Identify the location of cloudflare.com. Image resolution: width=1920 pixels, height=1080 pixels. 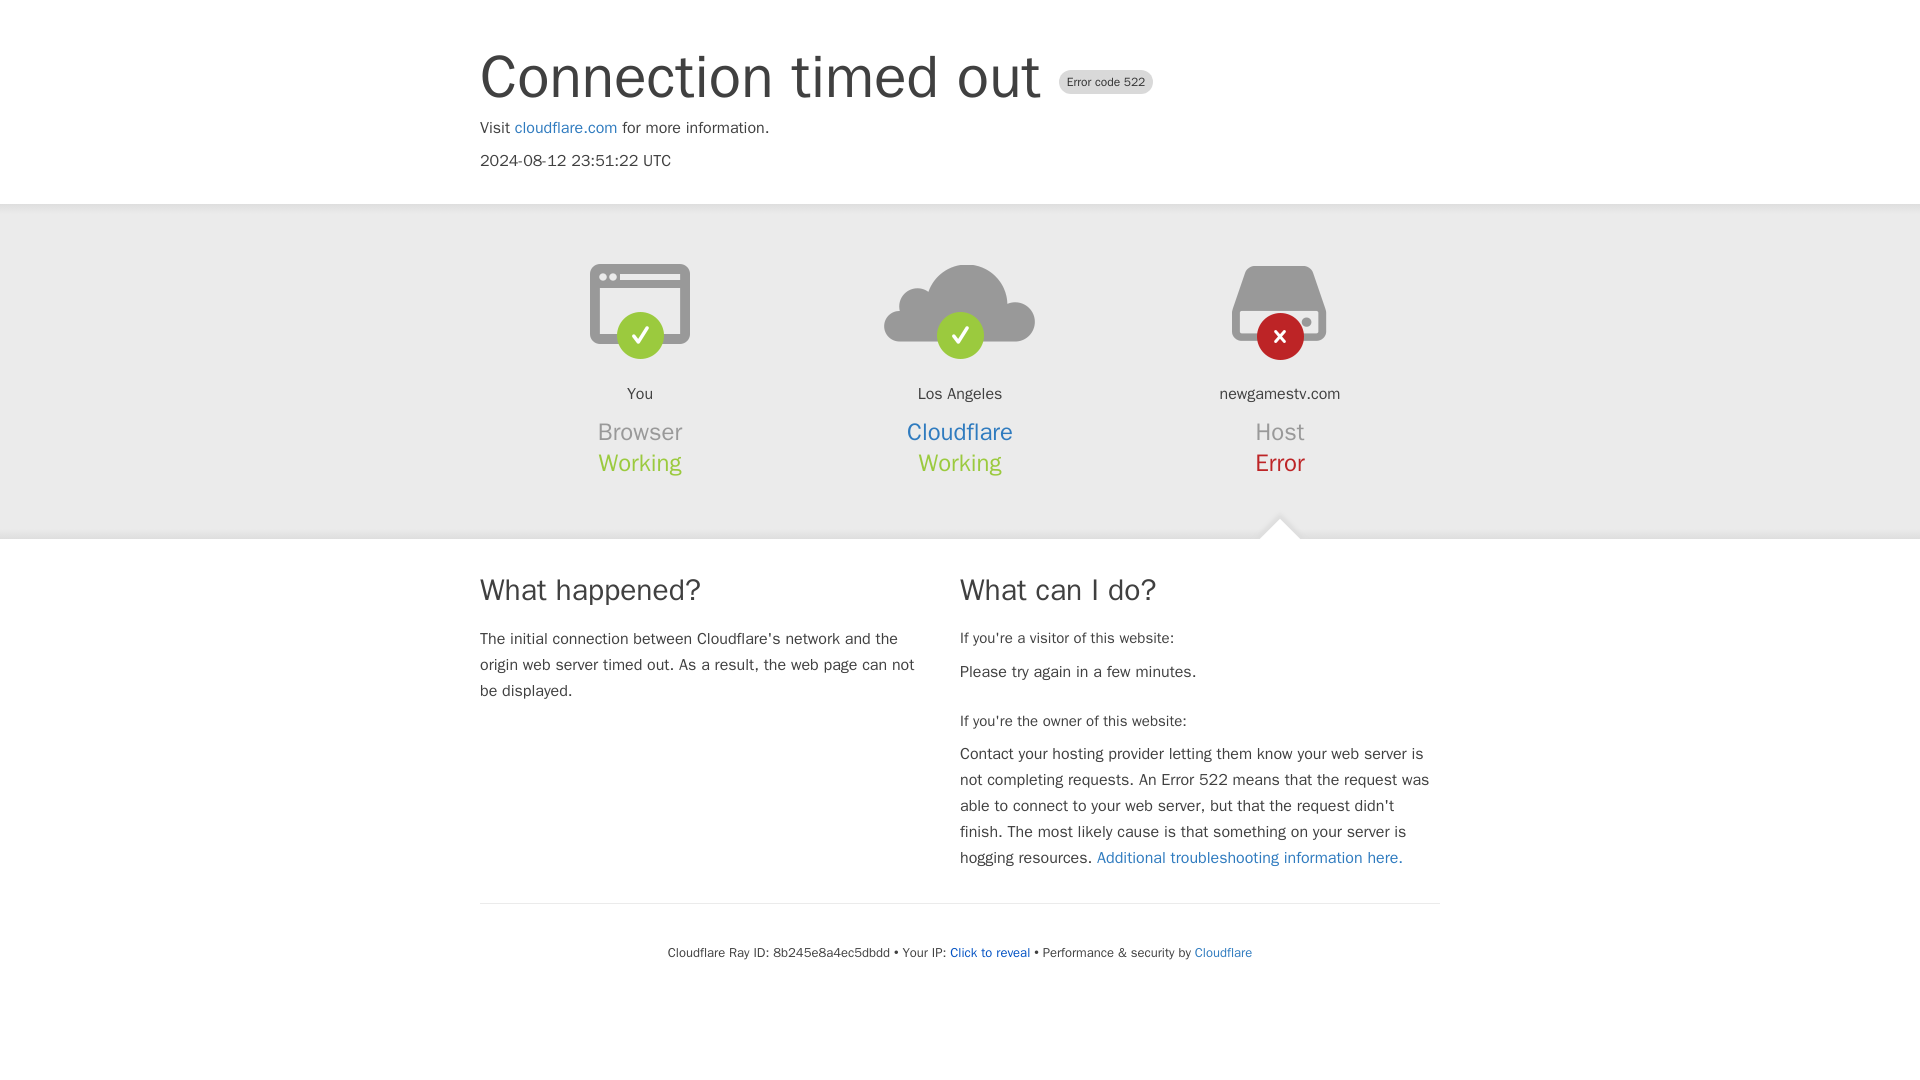
(566, 128).